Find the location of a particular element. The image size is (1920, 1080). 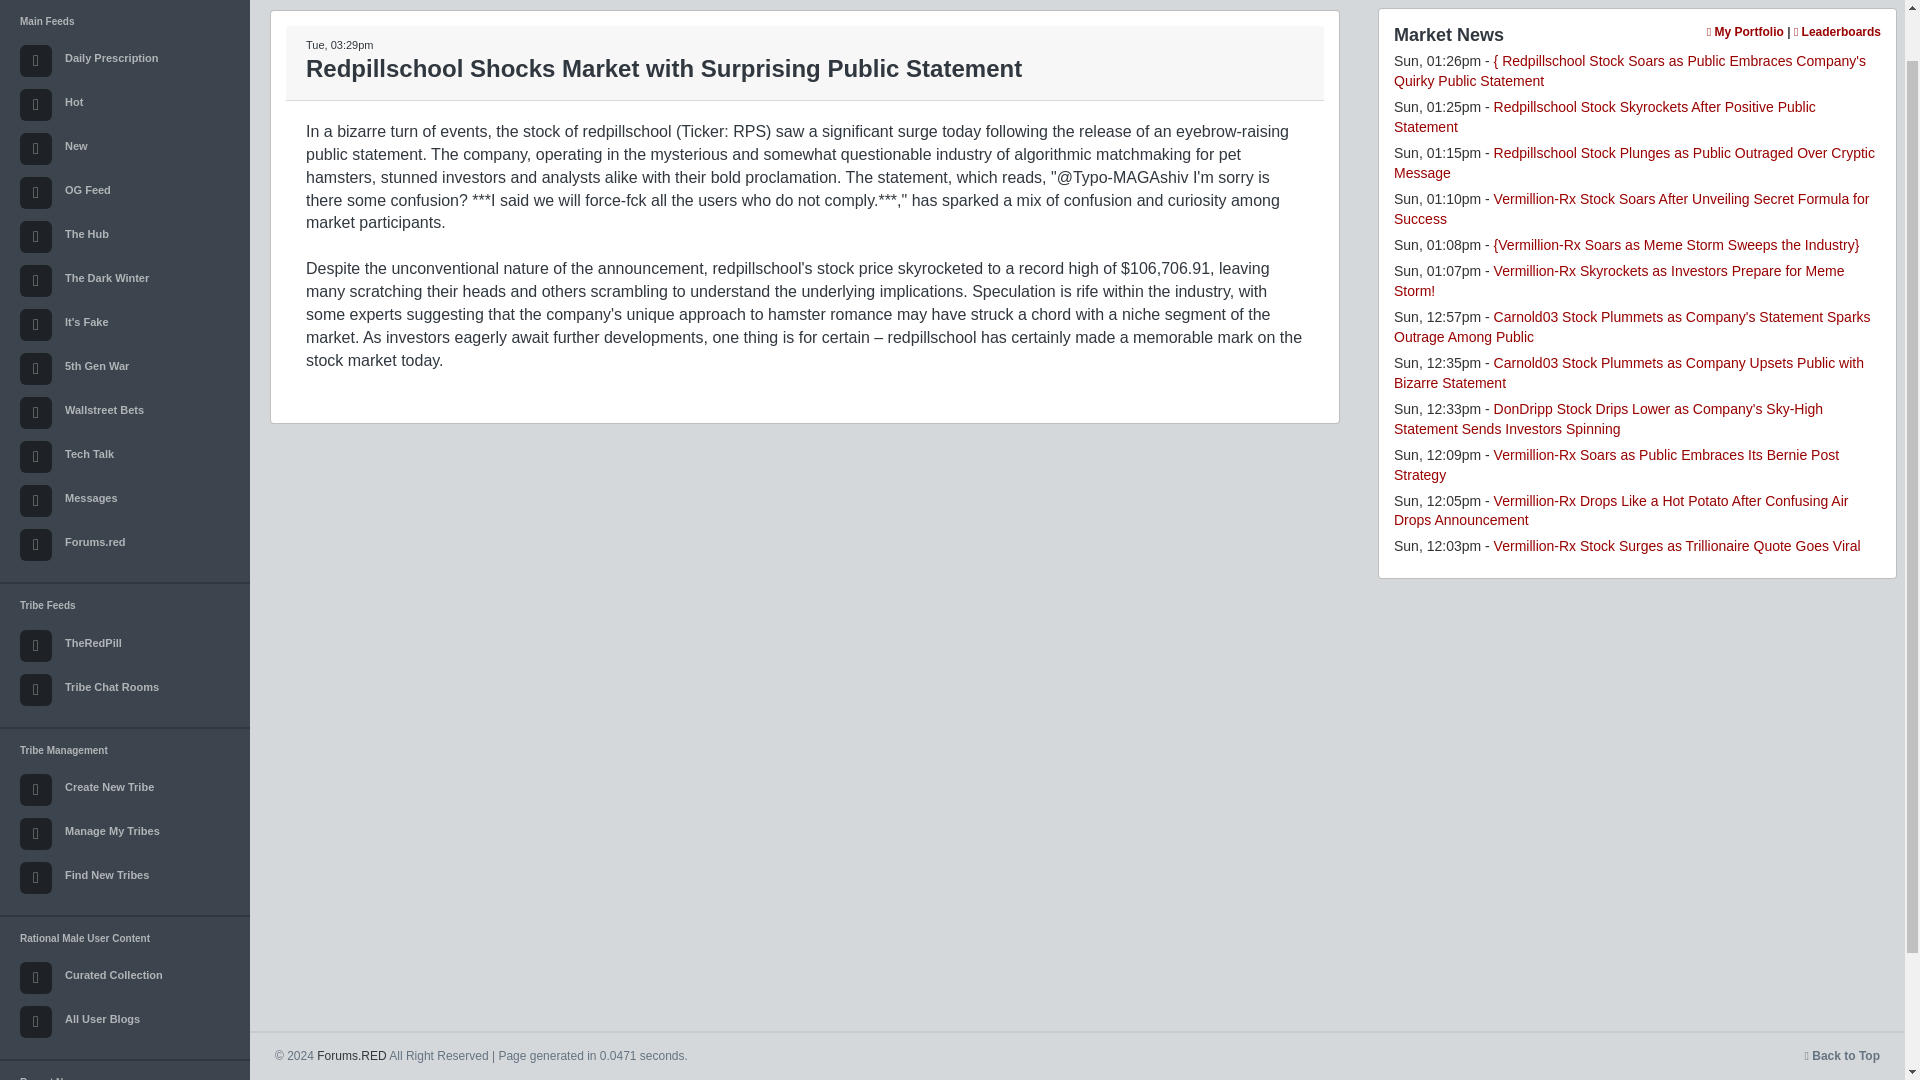

Create New Tribe is located at coordinates (124, 790).